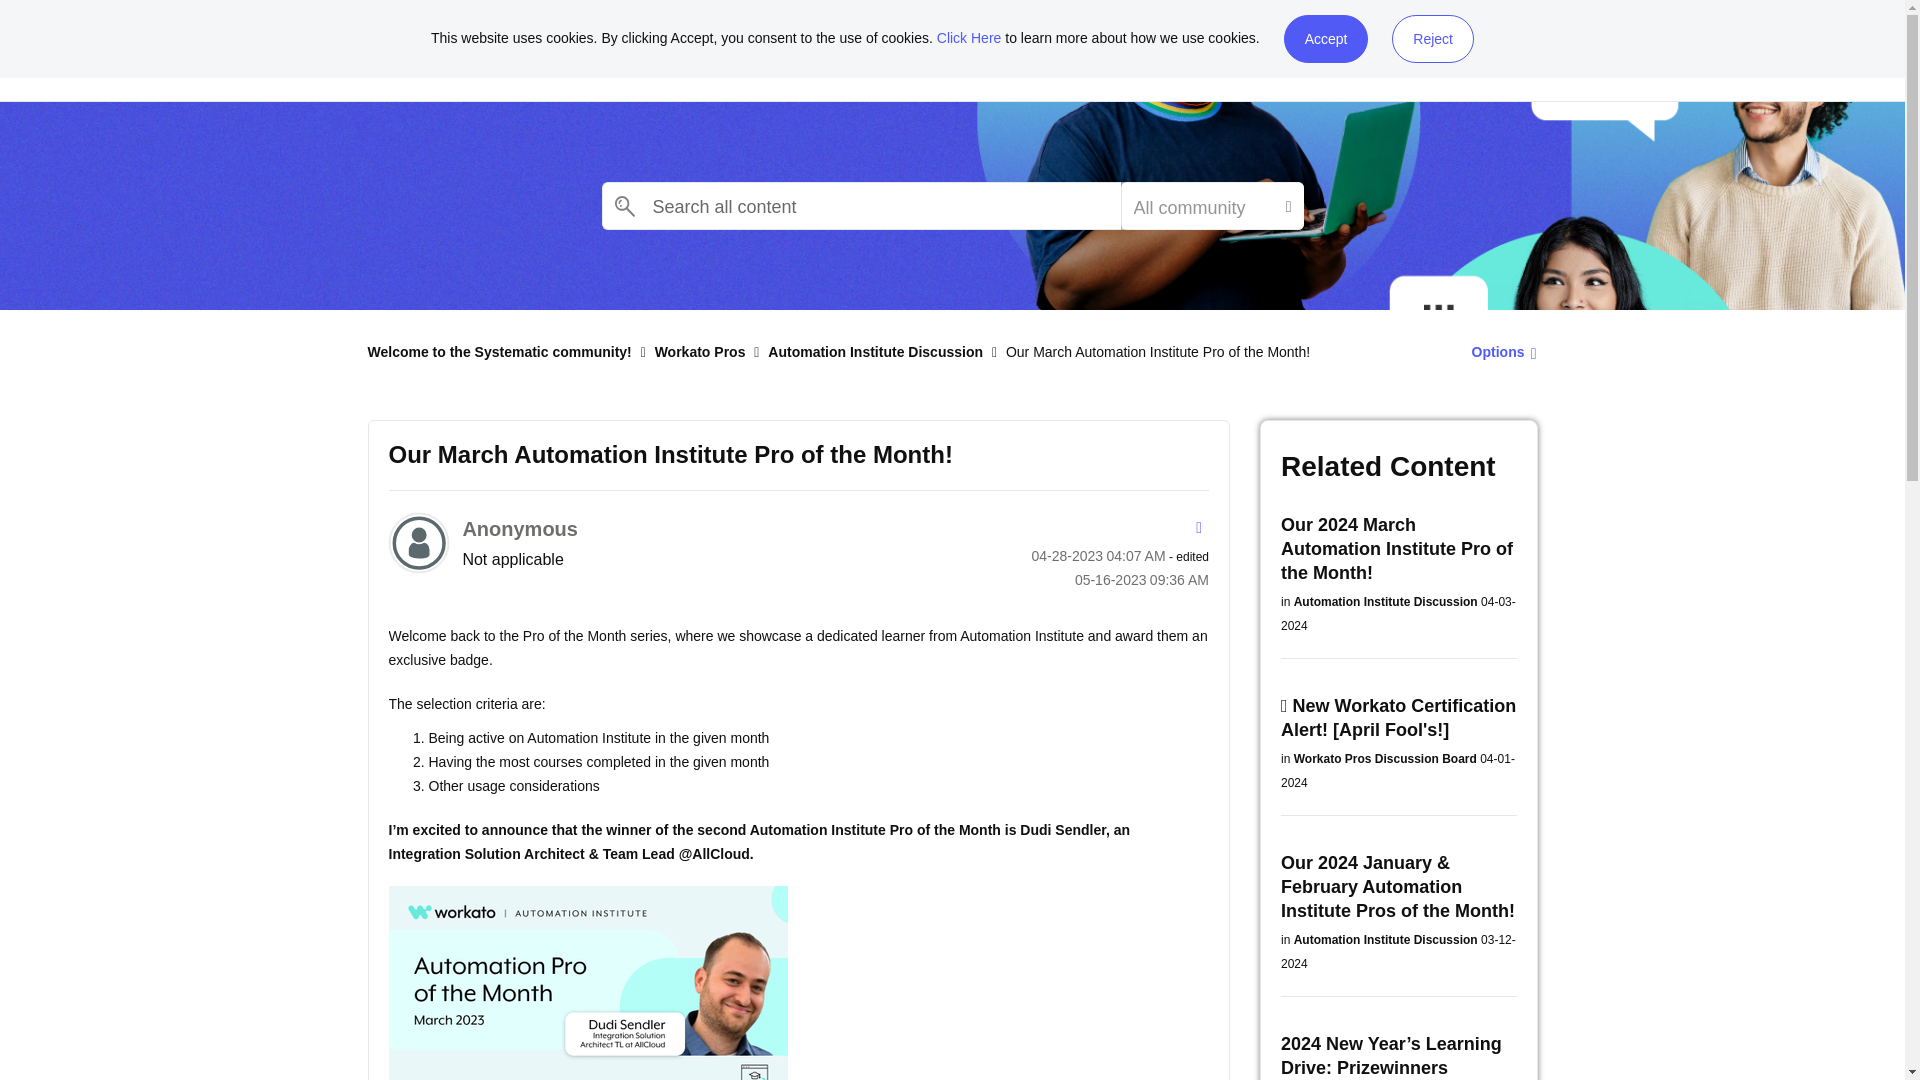 The image size is (1920, 1080). Describe the element at coordinates (820, 49) in the screenshot. I see `Workato Pros` at that location.